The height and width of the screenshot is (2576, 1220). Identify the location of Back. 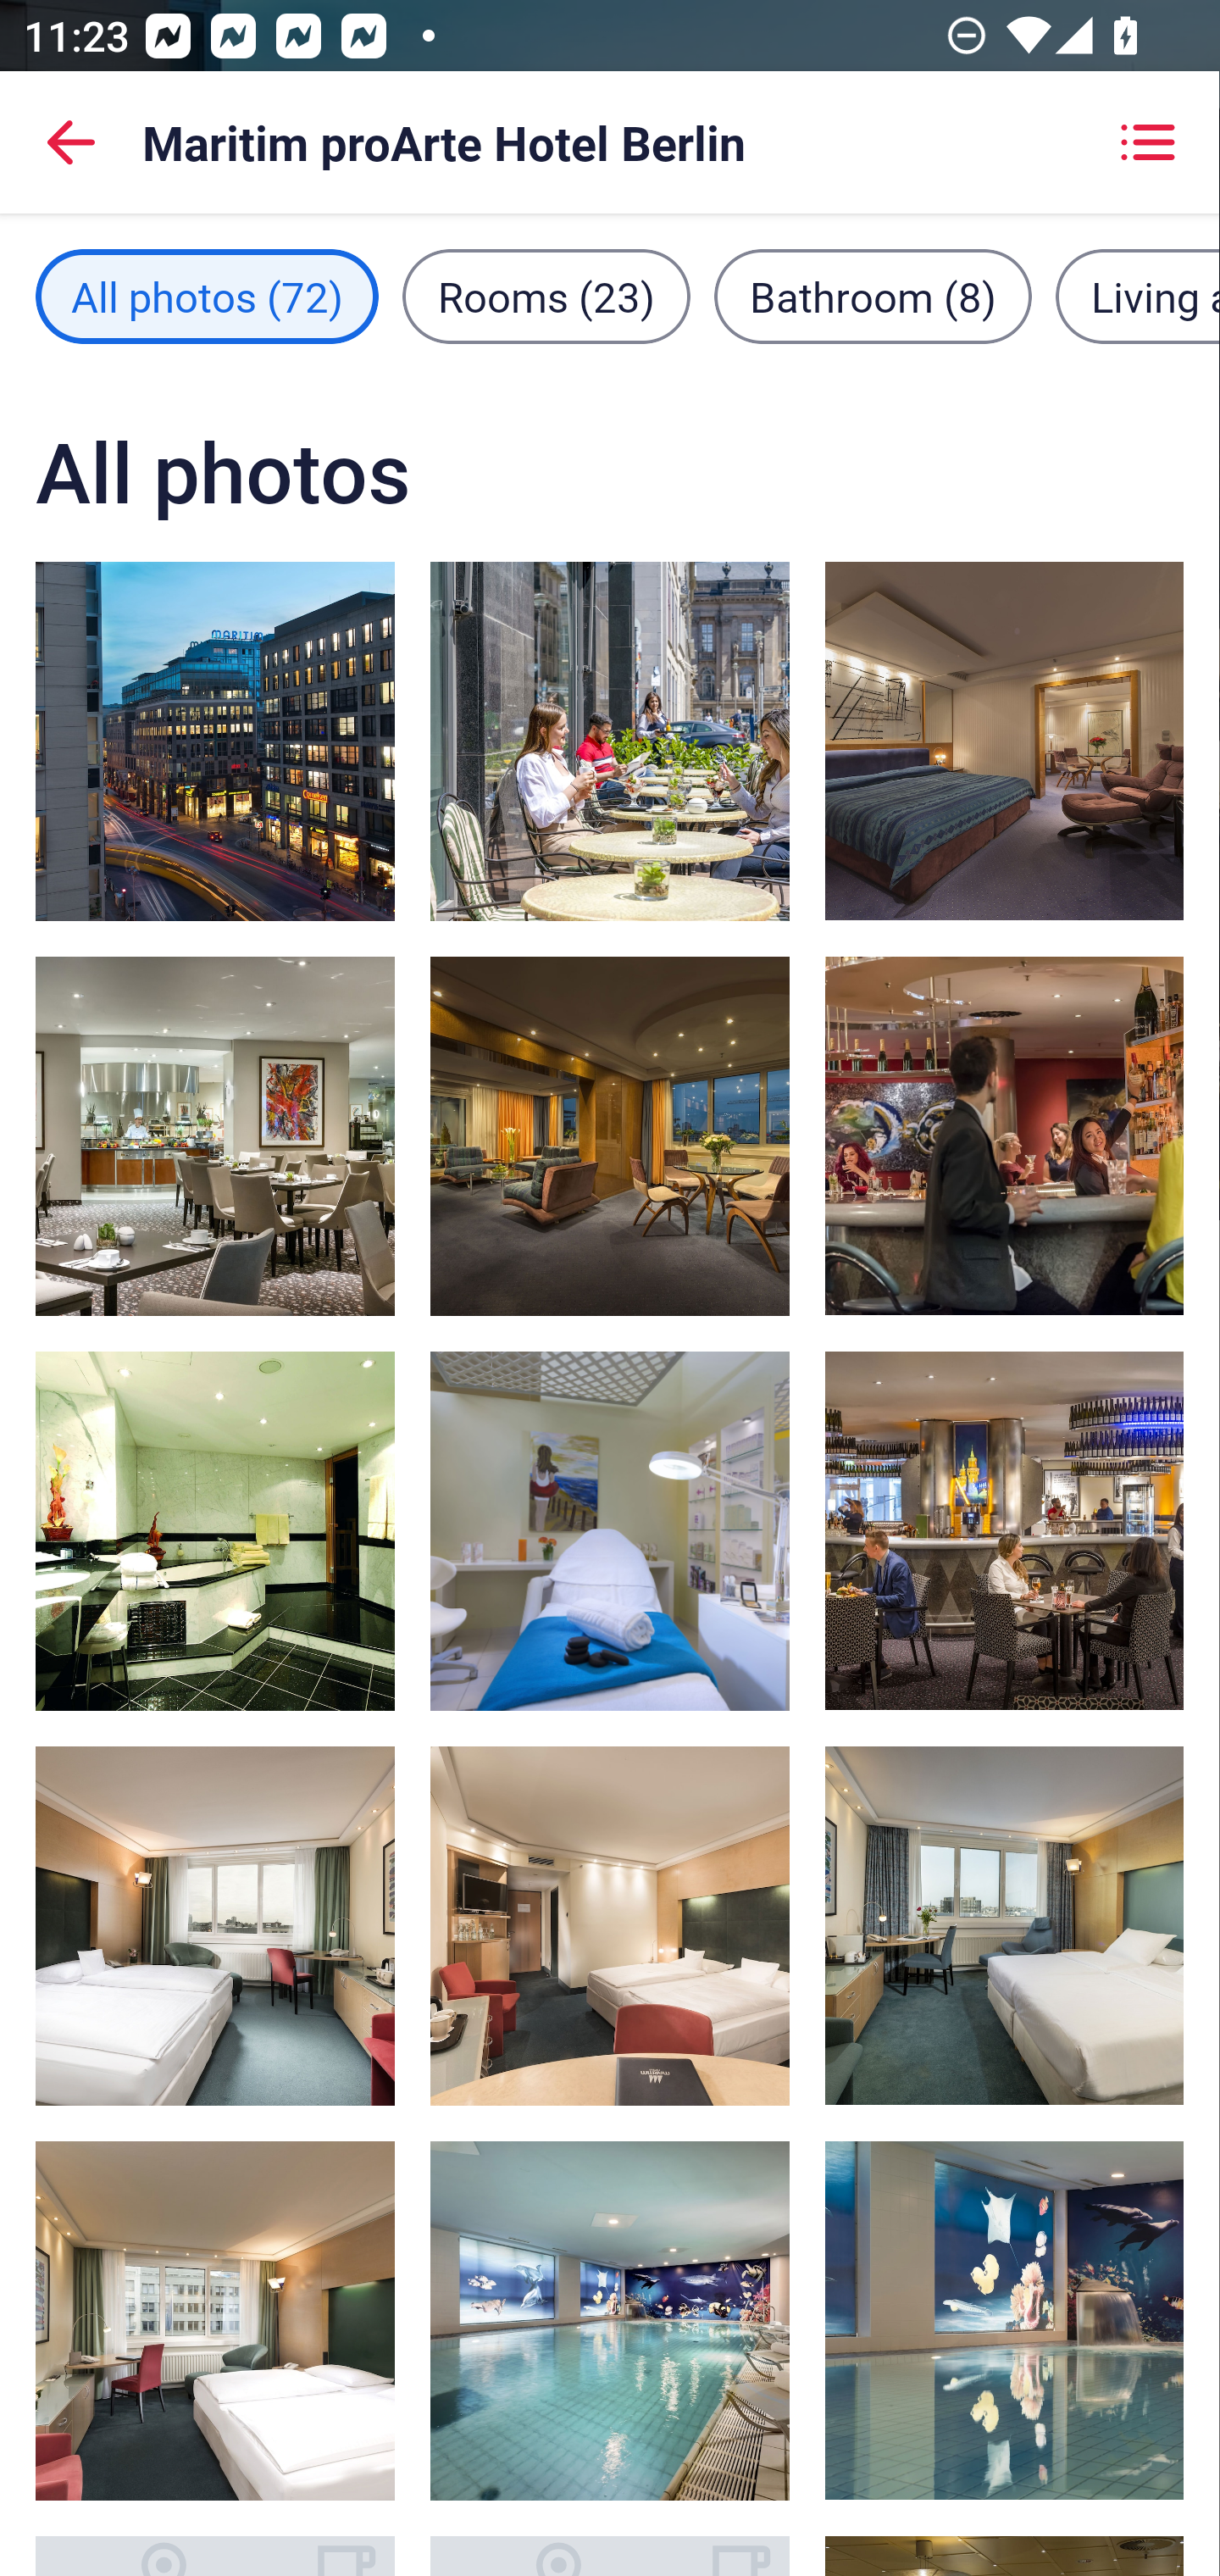
(71, 142).